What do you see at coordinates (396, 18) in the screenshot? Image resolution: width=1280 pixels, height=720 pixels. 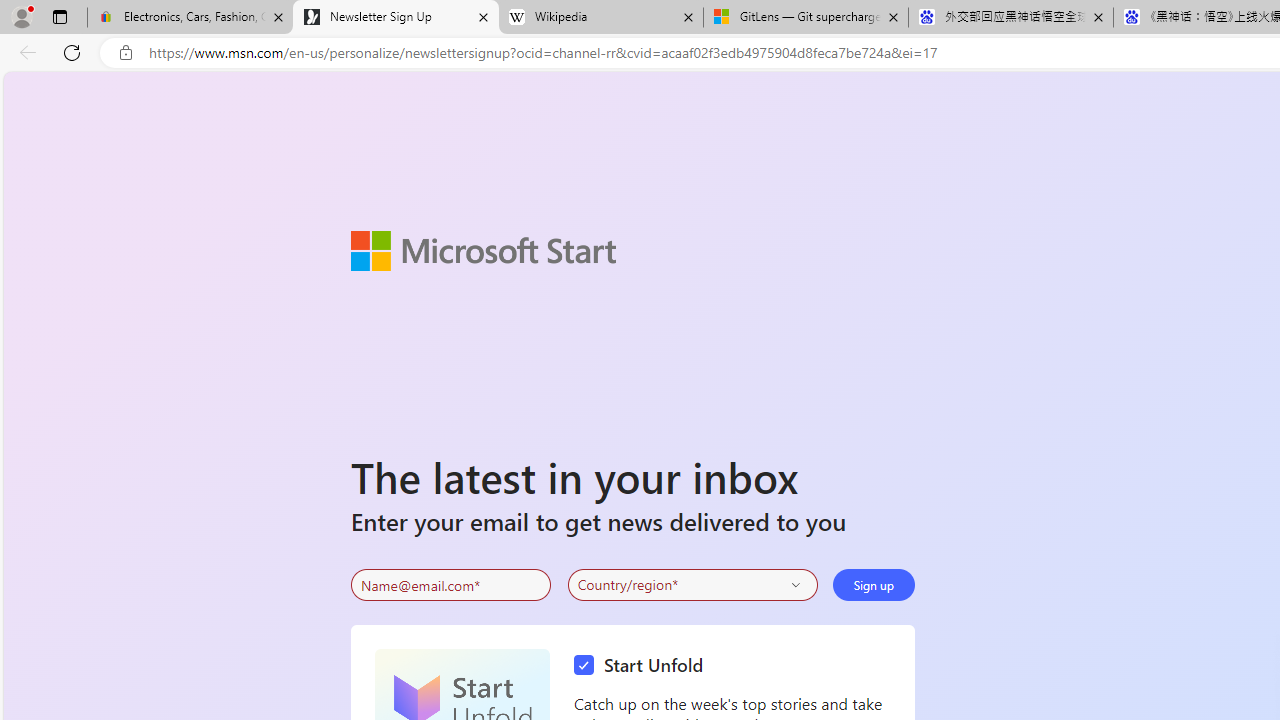 I see `Newsletter Sign Up` at bounding box center [396, 18].